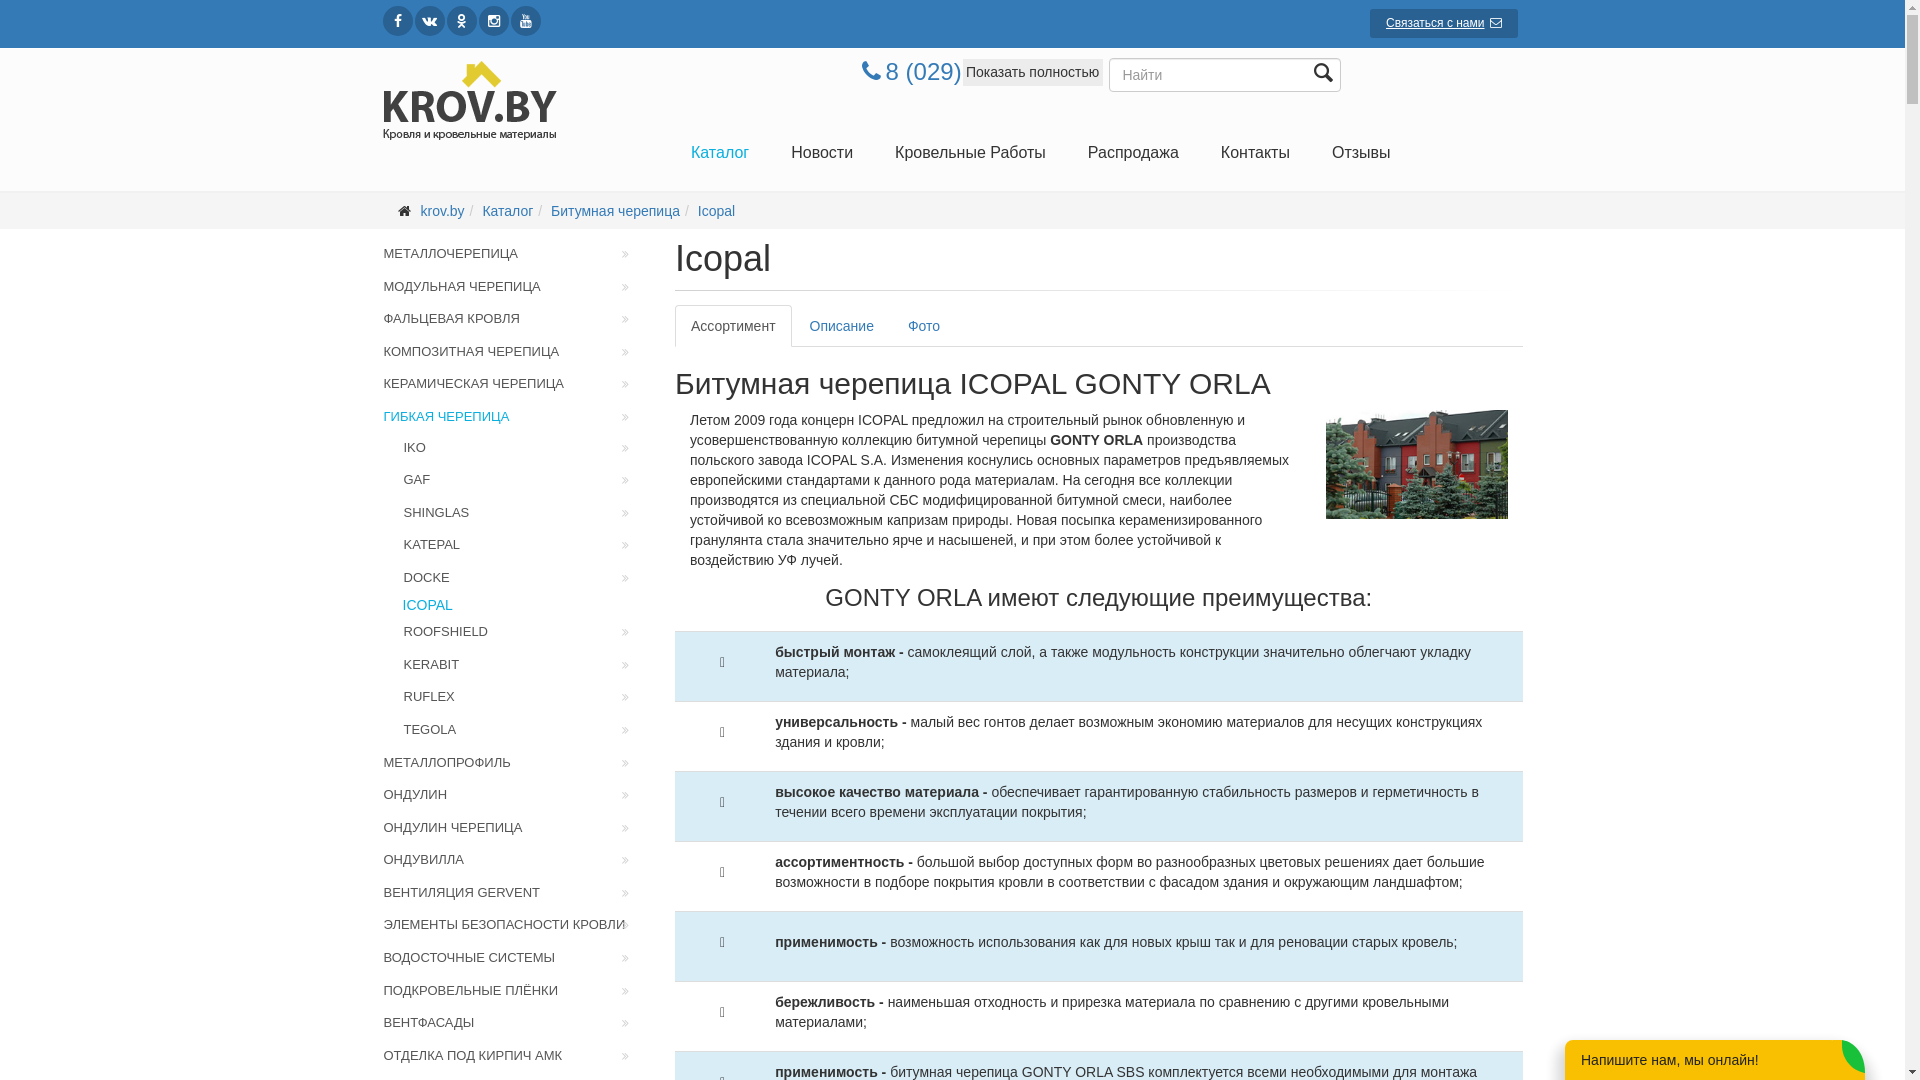 This screenshot has height=1080, width=1920. I want to click on krov.by, so click(442, 211).